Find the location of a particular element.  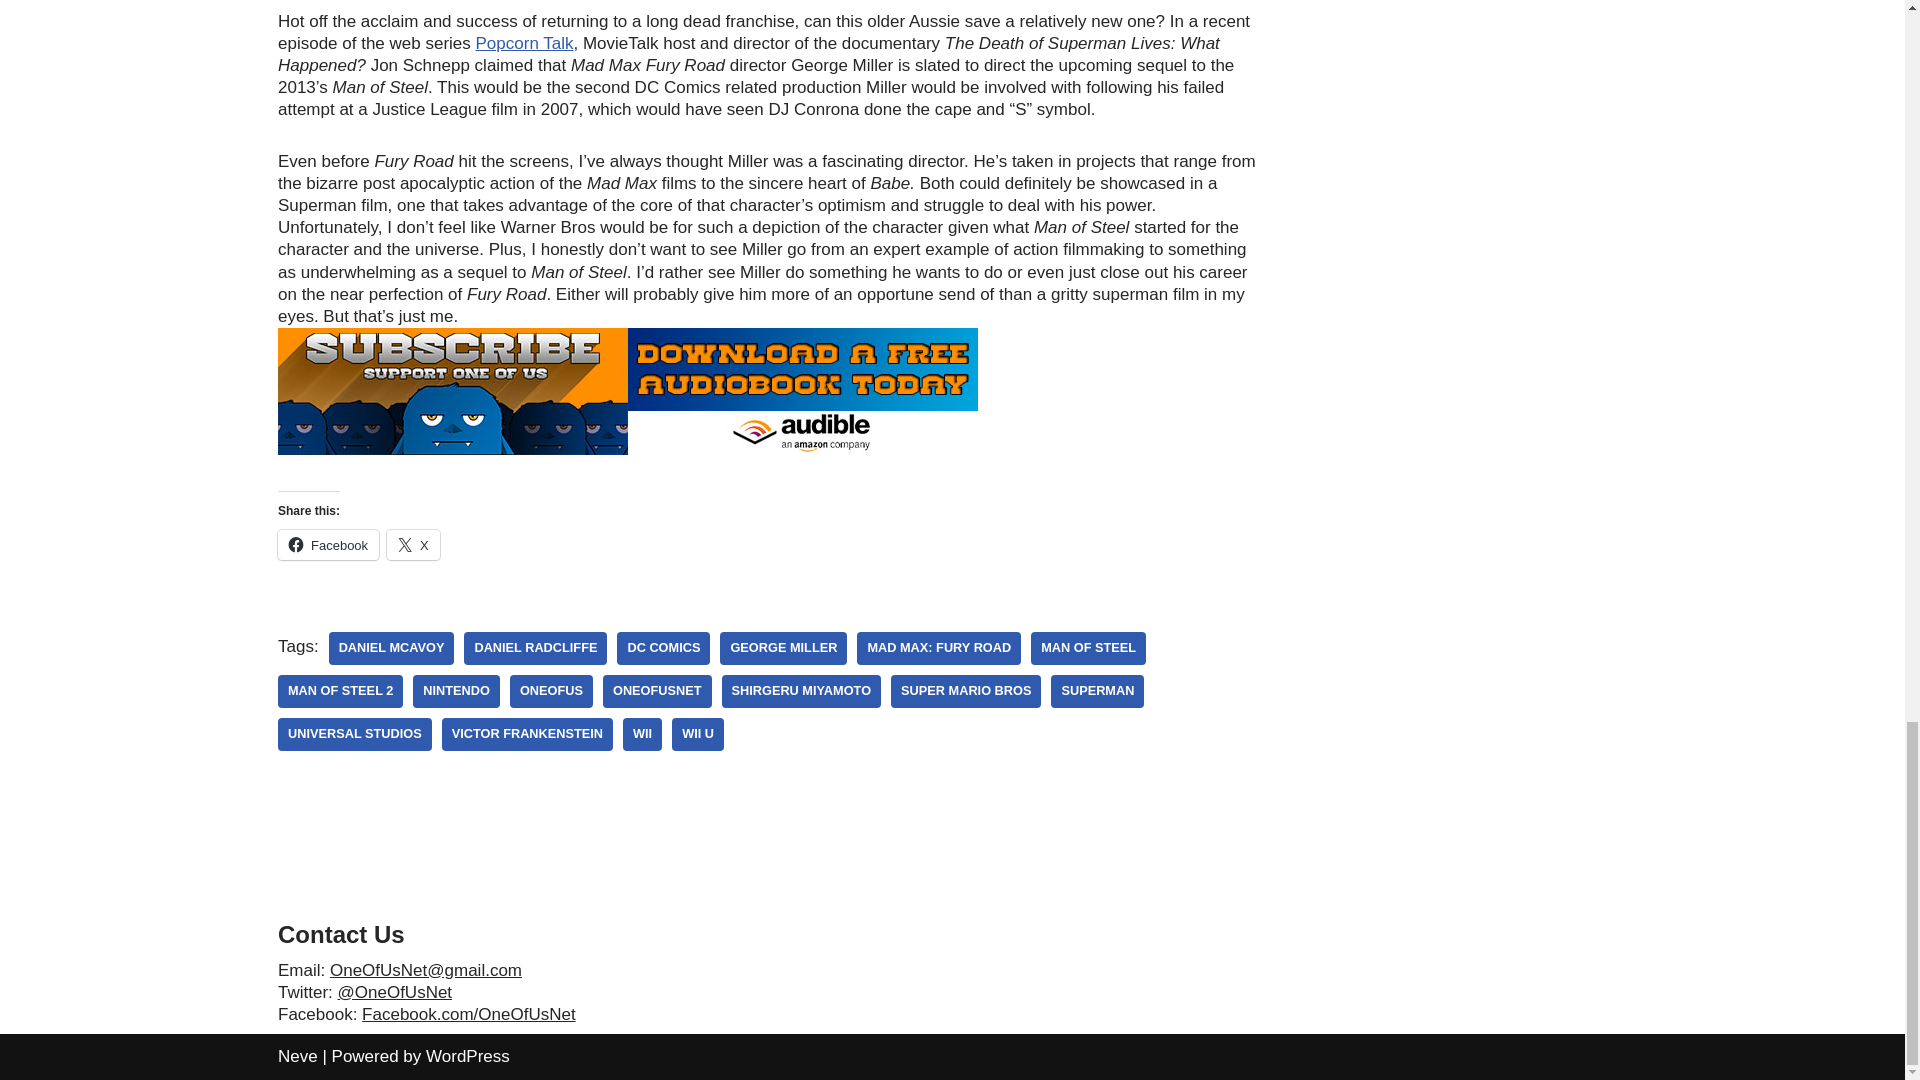

DC Comics is located at coordinates (663, 648).